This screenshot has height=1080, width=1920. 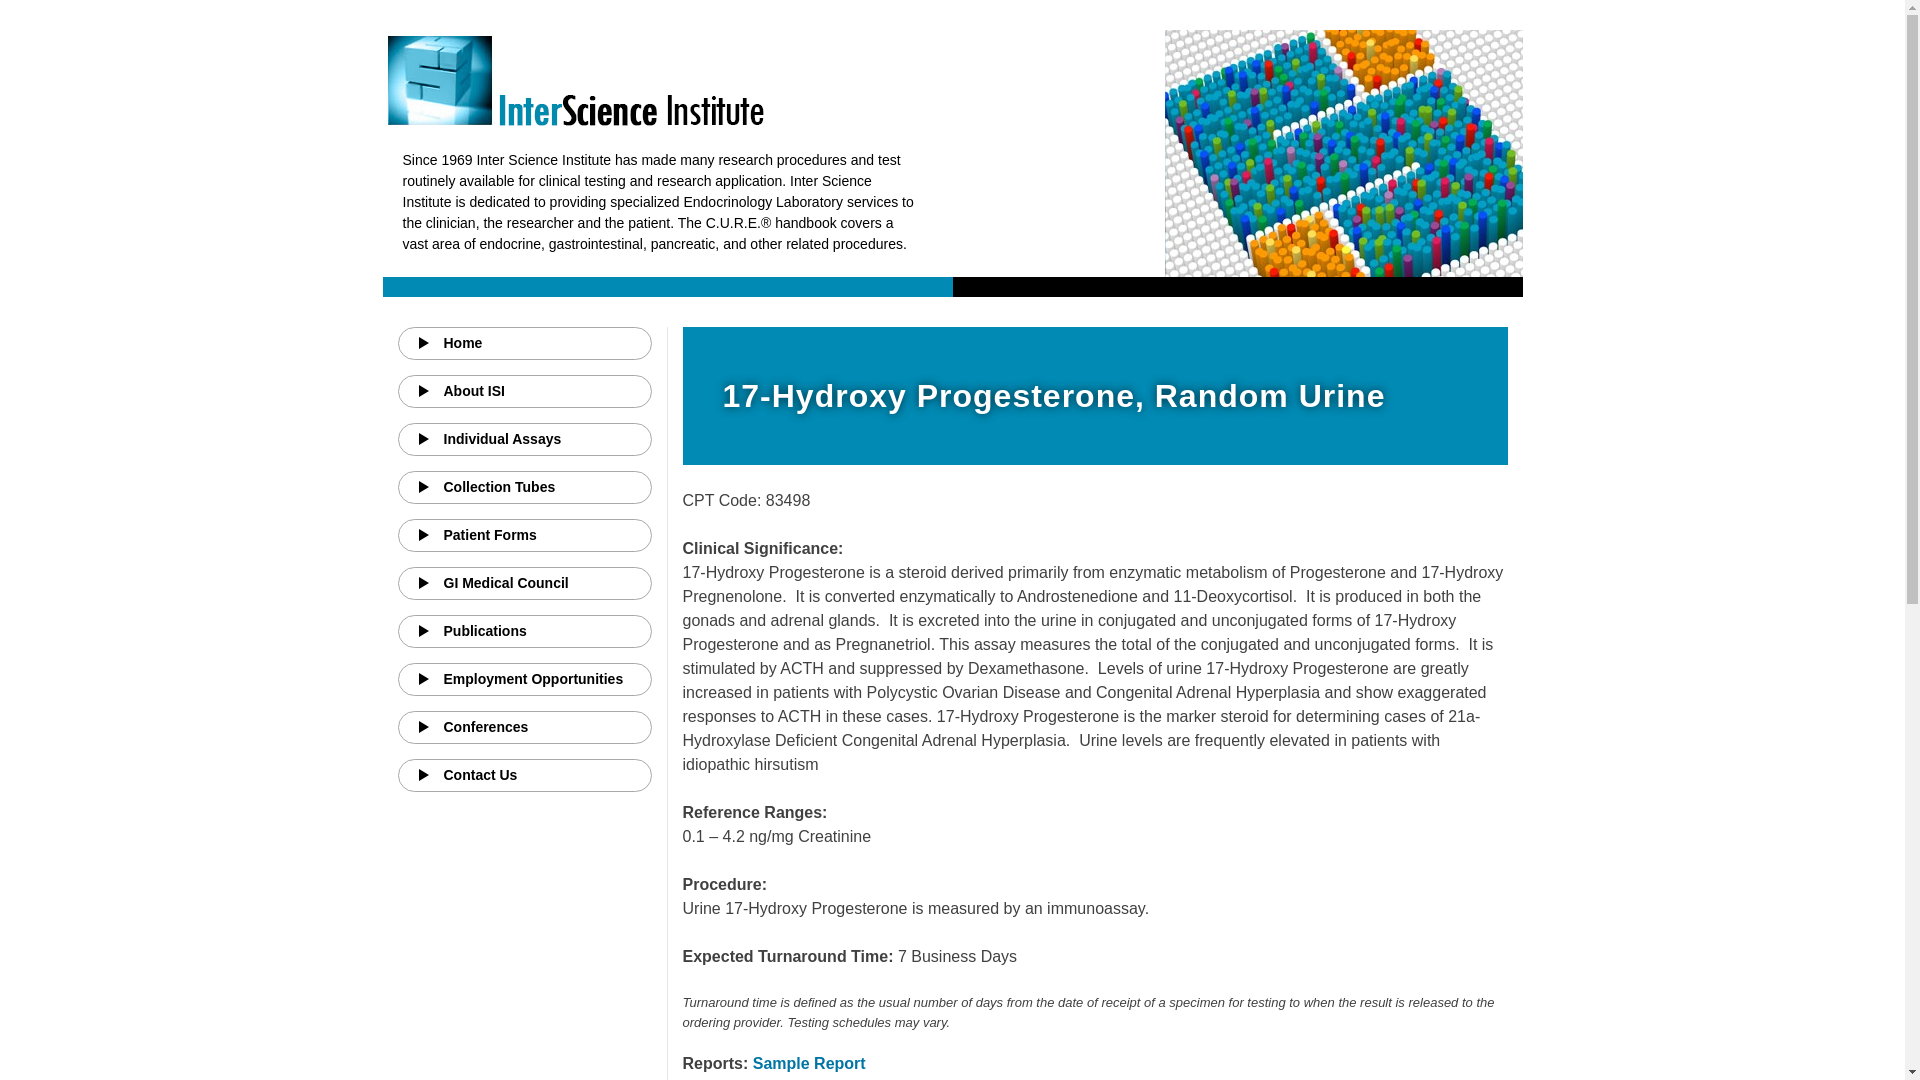 What do you see at coordinates (524, 775) in the screenshot?
I see `Contact Us` at bounding box center [524, 775].